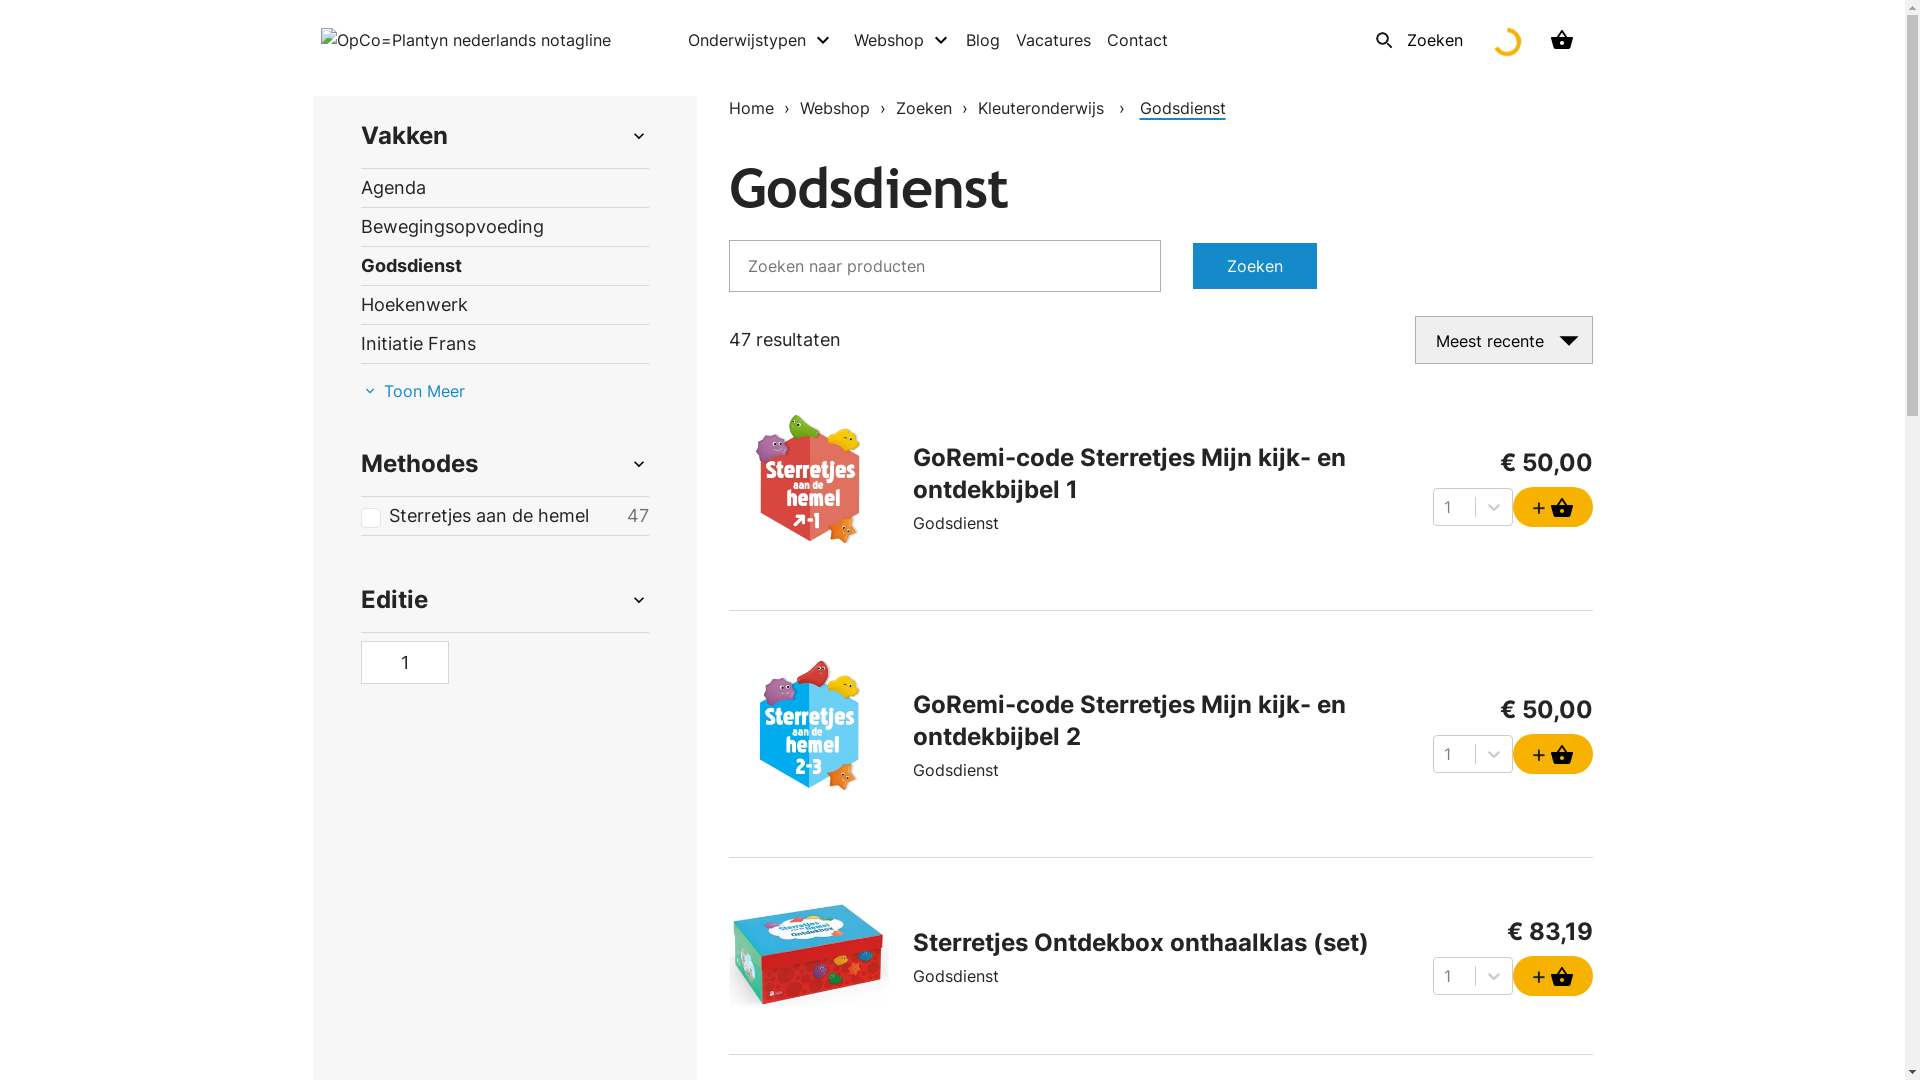 This screenshot has width=1920, height=1080. What do you see at coordinates (1140, 943) in the screenshot?
I see `Sterretjes Ontdekbox onthaalklas (set)` at bounding box center [1140, 943].